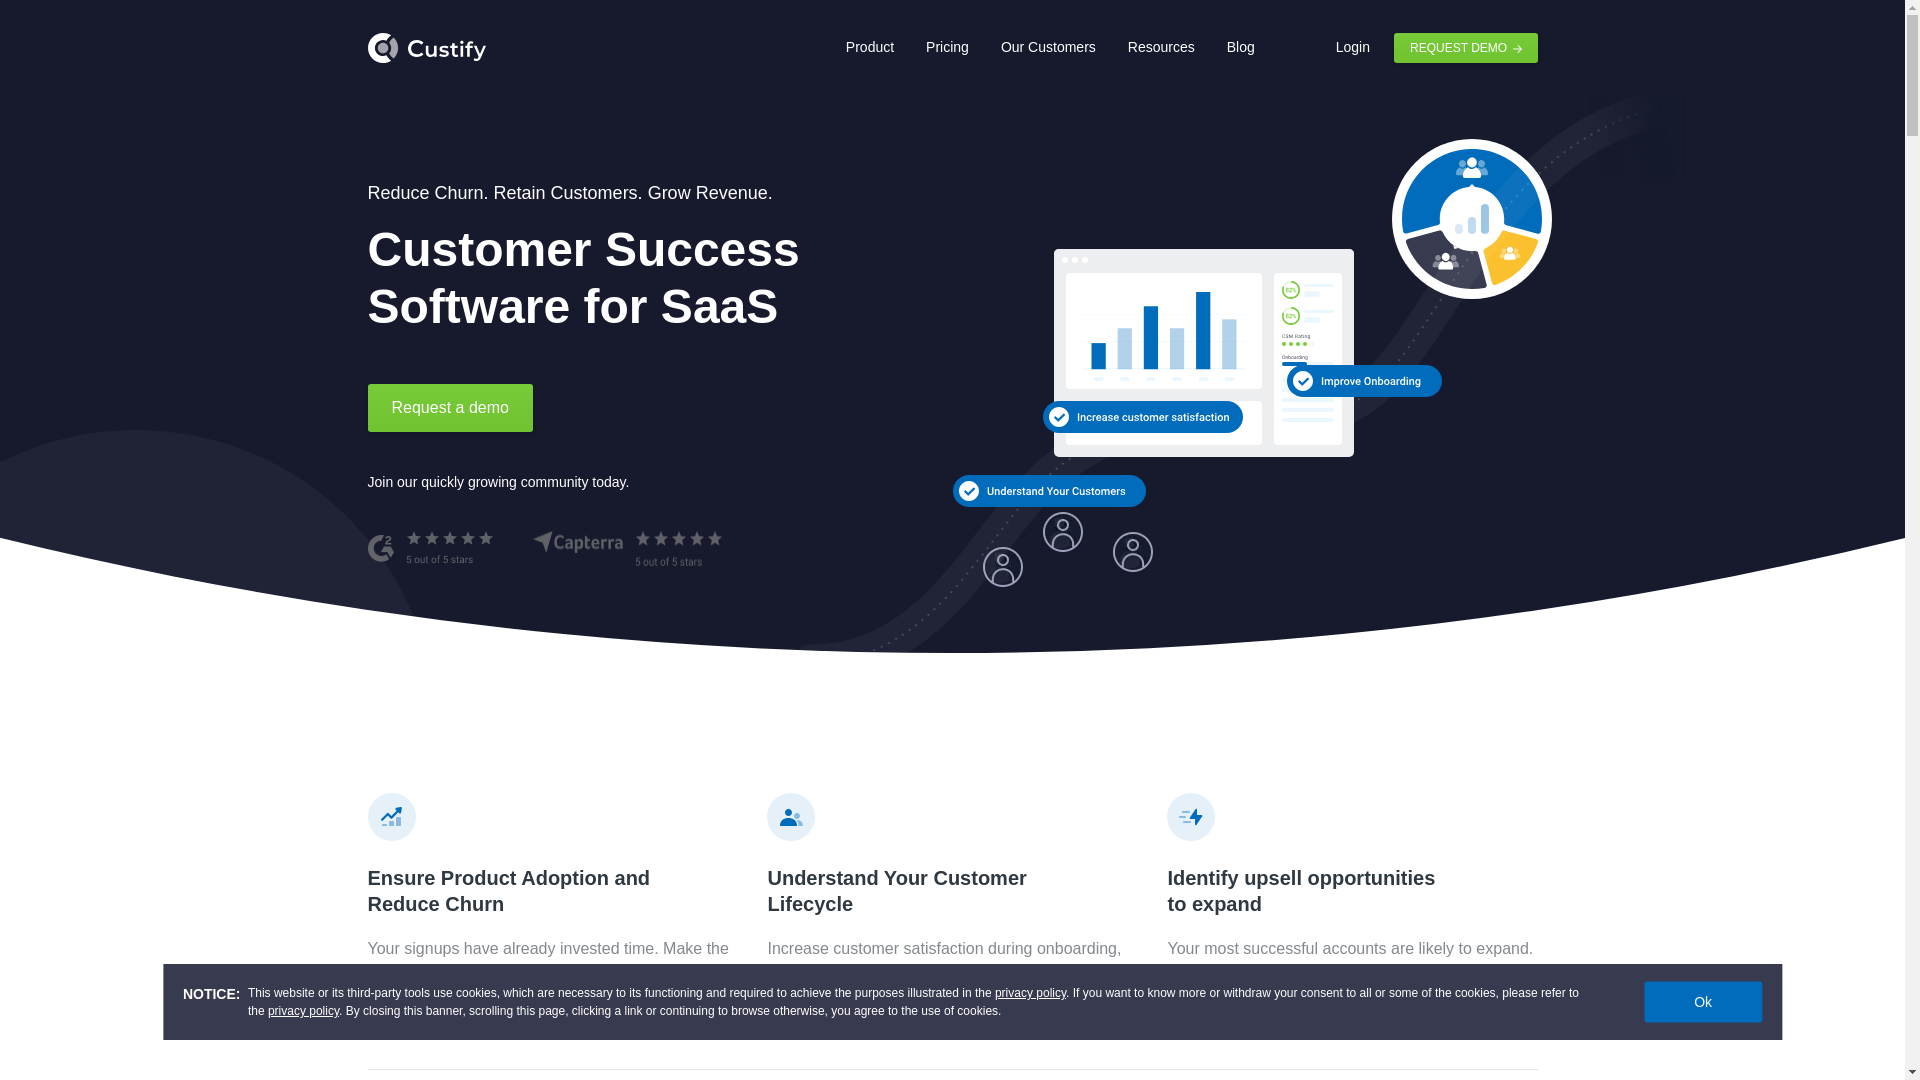  Describe the element at coordinates (1048, 48) in the screenshot. I see `Our Customers` at that location.